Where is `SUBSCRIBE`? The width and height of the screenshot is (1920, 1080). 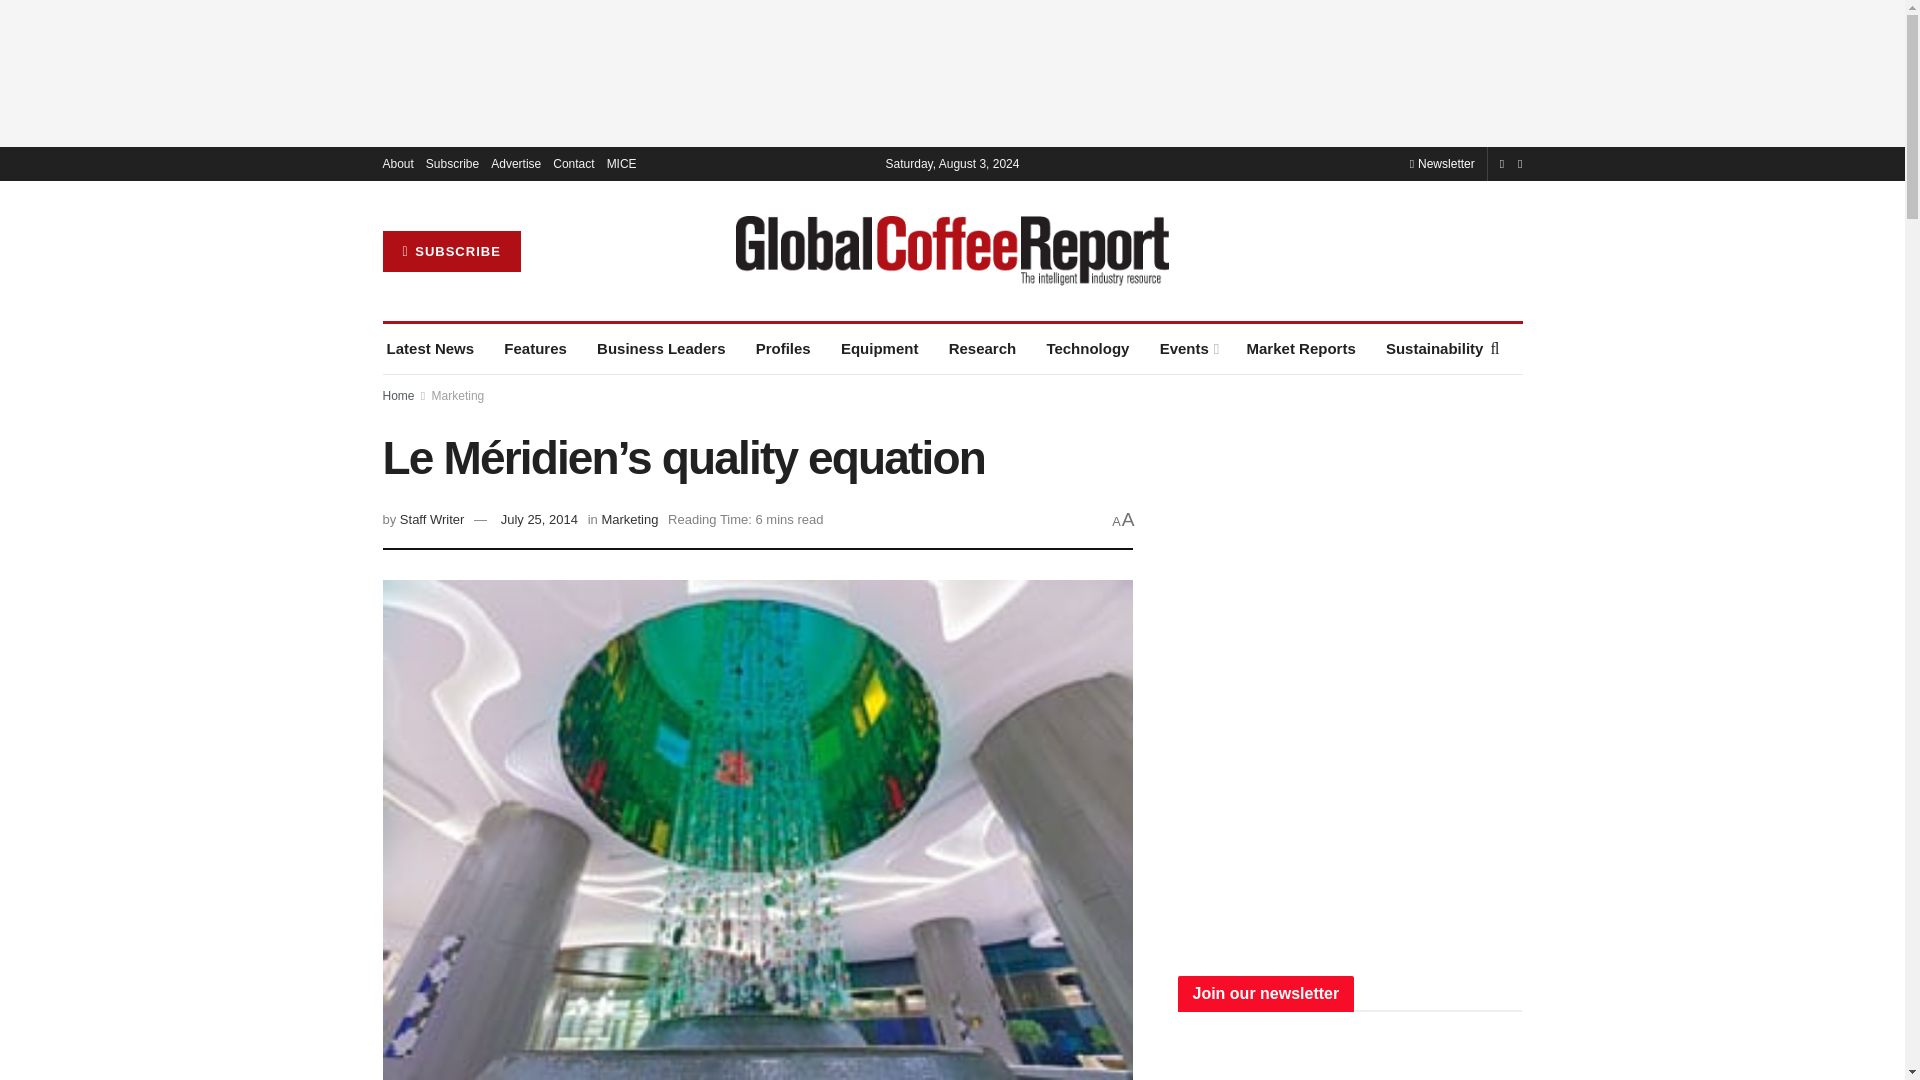
SUBSCRIBE is located at coordinates (451, 252).